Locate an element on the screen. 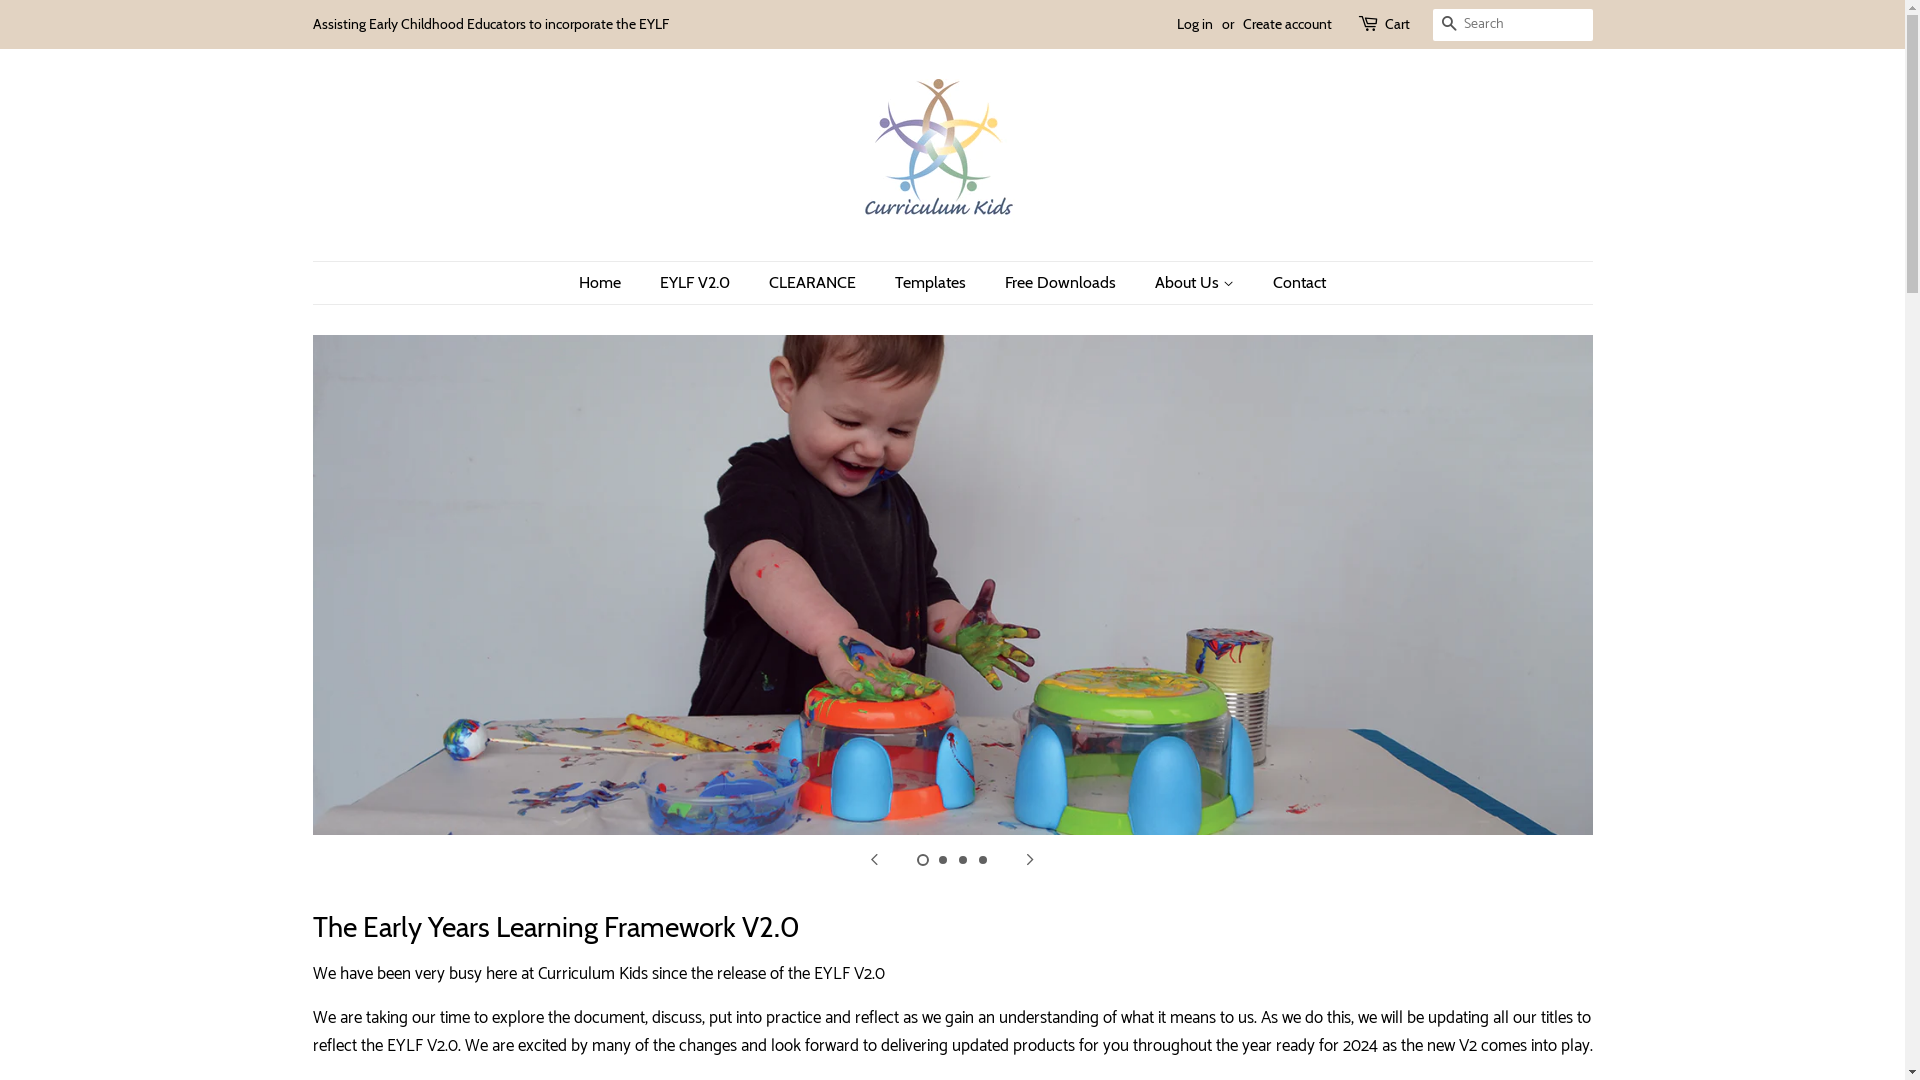  Create account is located at coordinates (1286, 24).